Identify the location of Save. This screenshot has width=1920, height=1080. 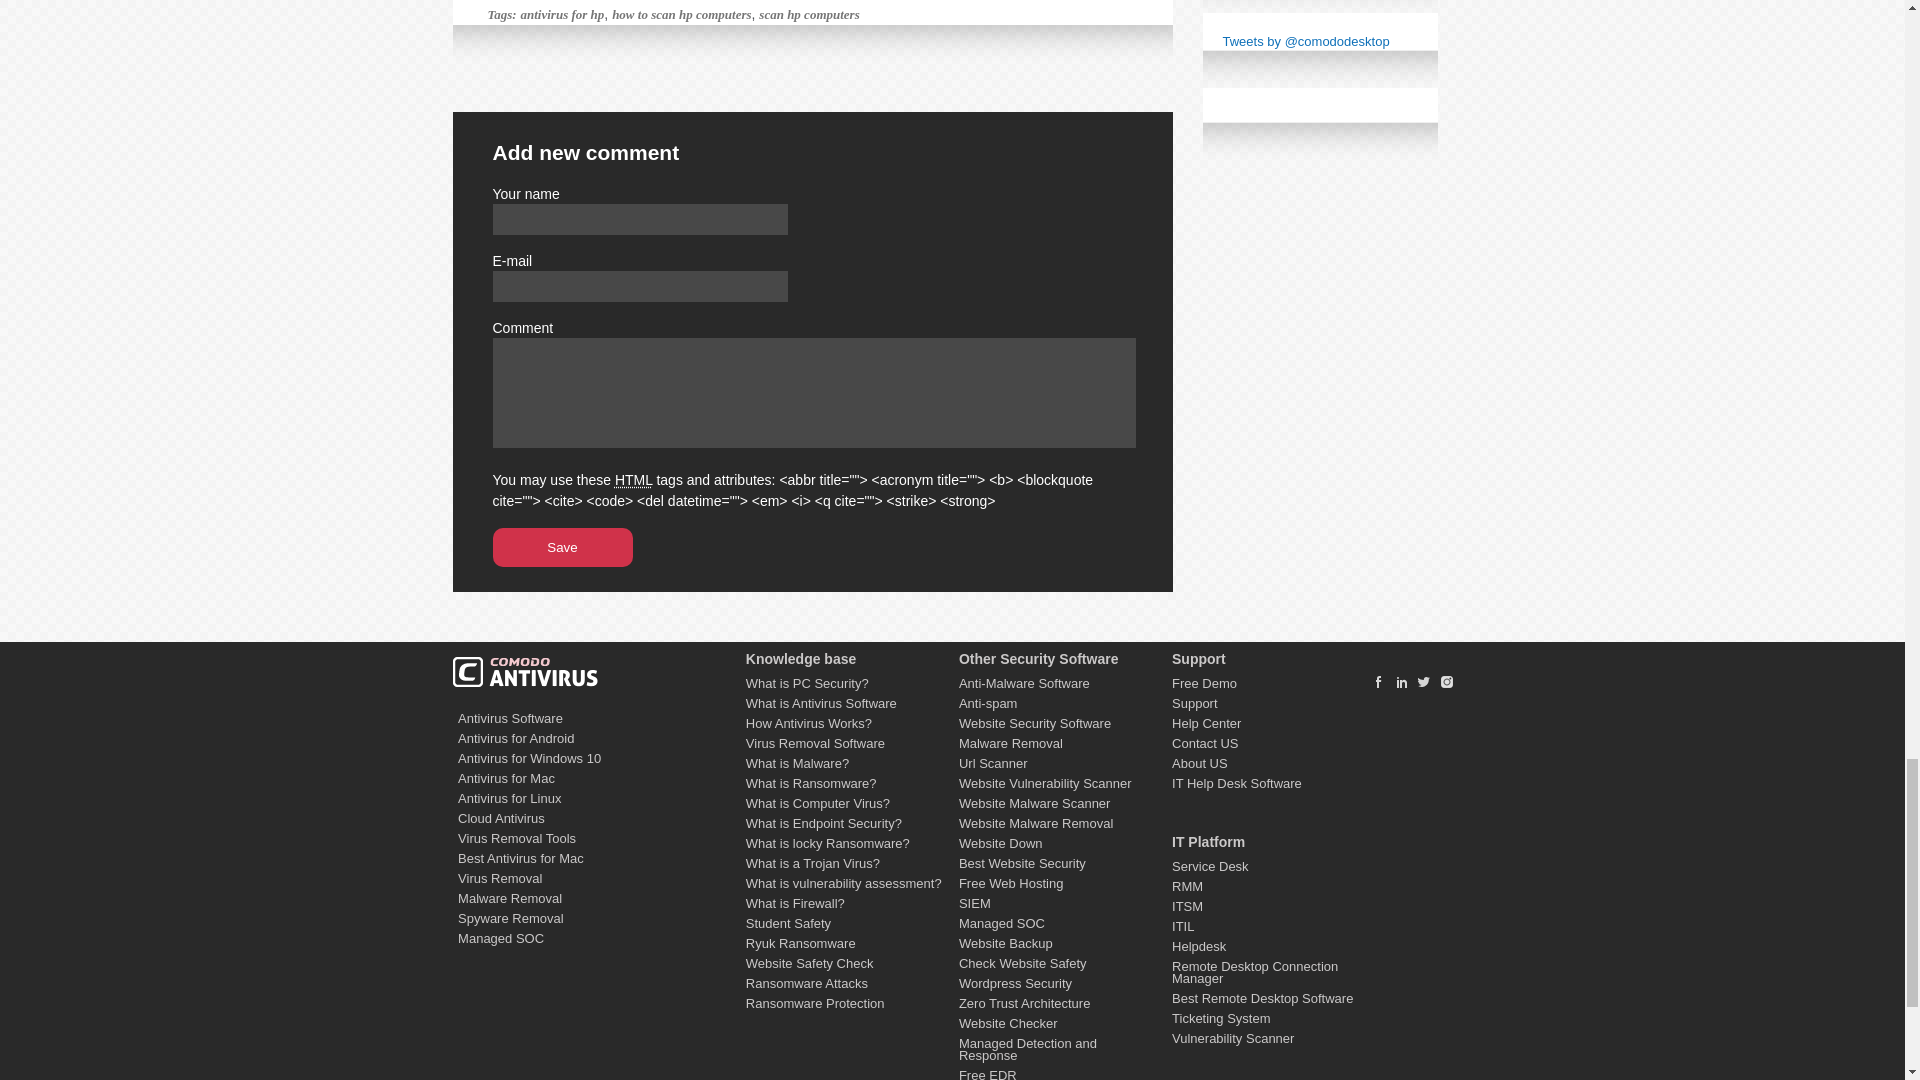
(561, 548).